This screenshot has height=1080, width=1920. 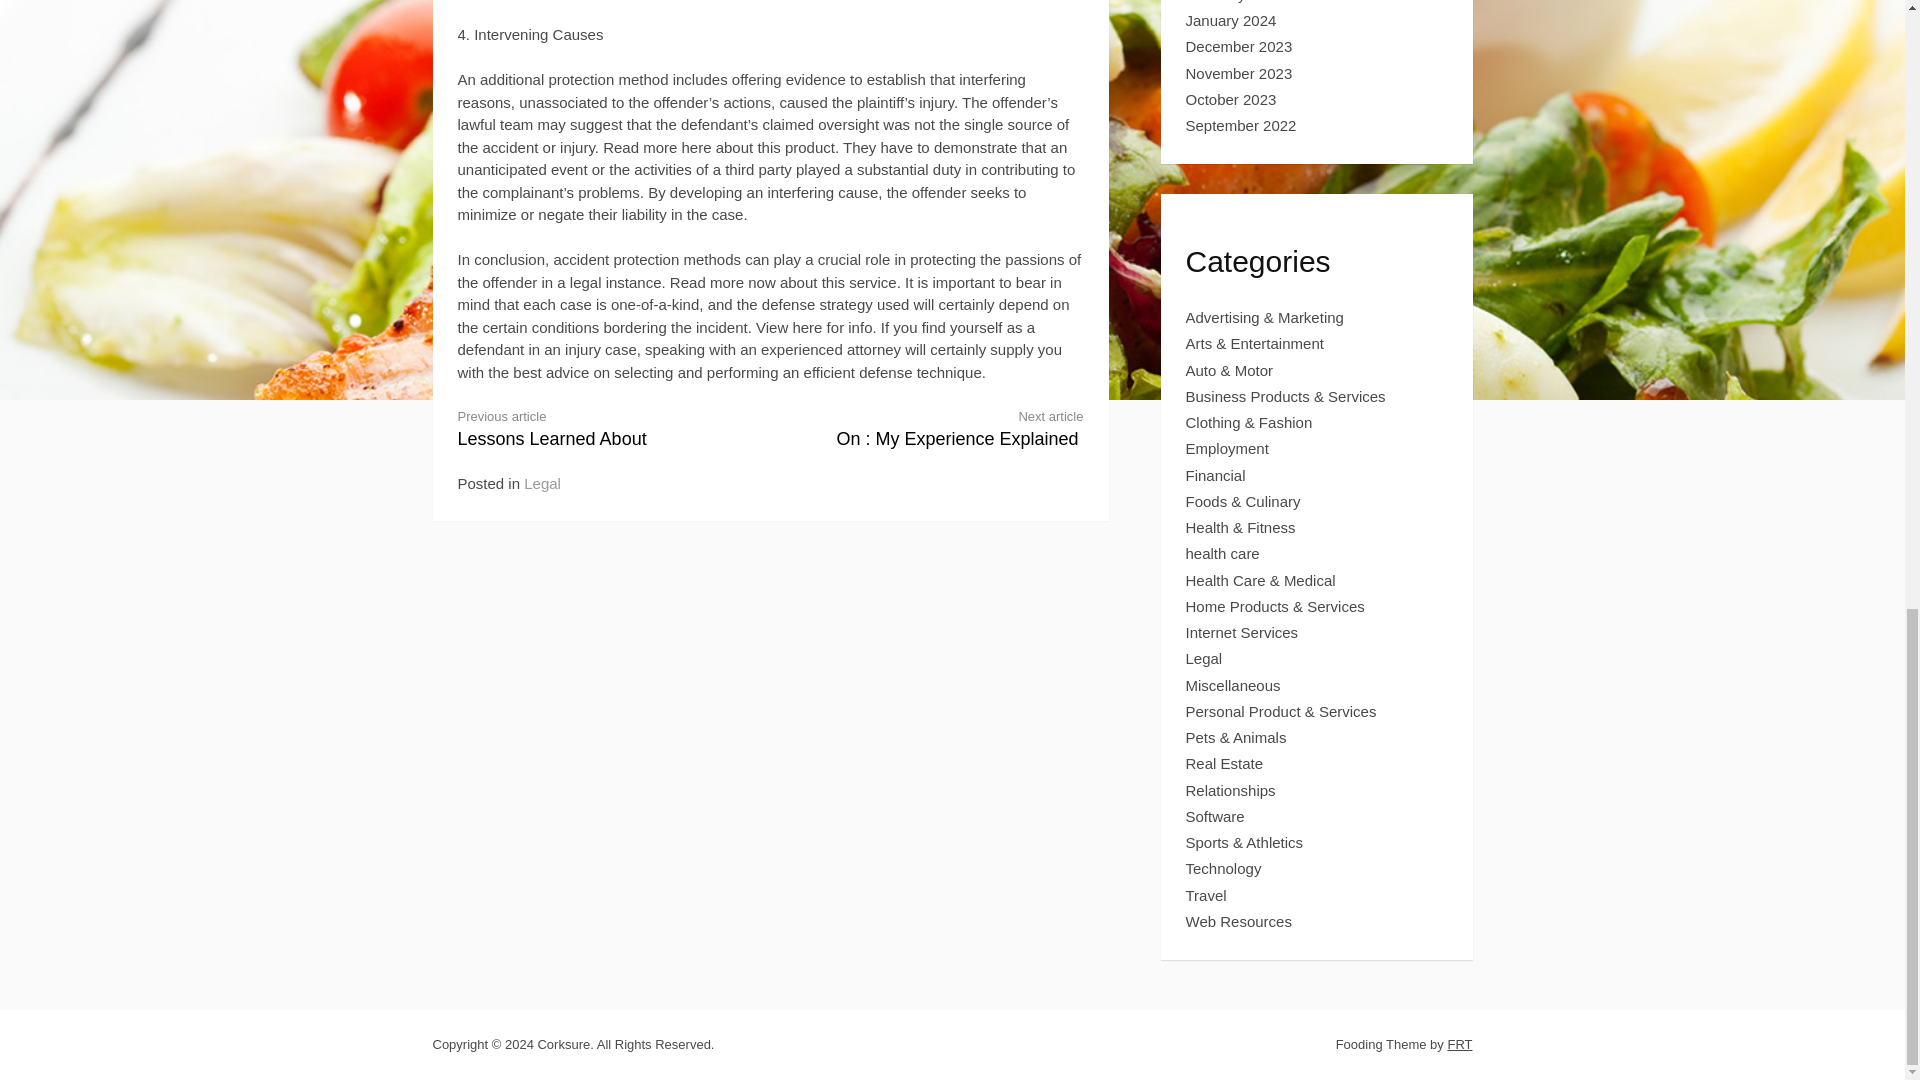 I want to click on October 2023, so click(x=1239, y=46).